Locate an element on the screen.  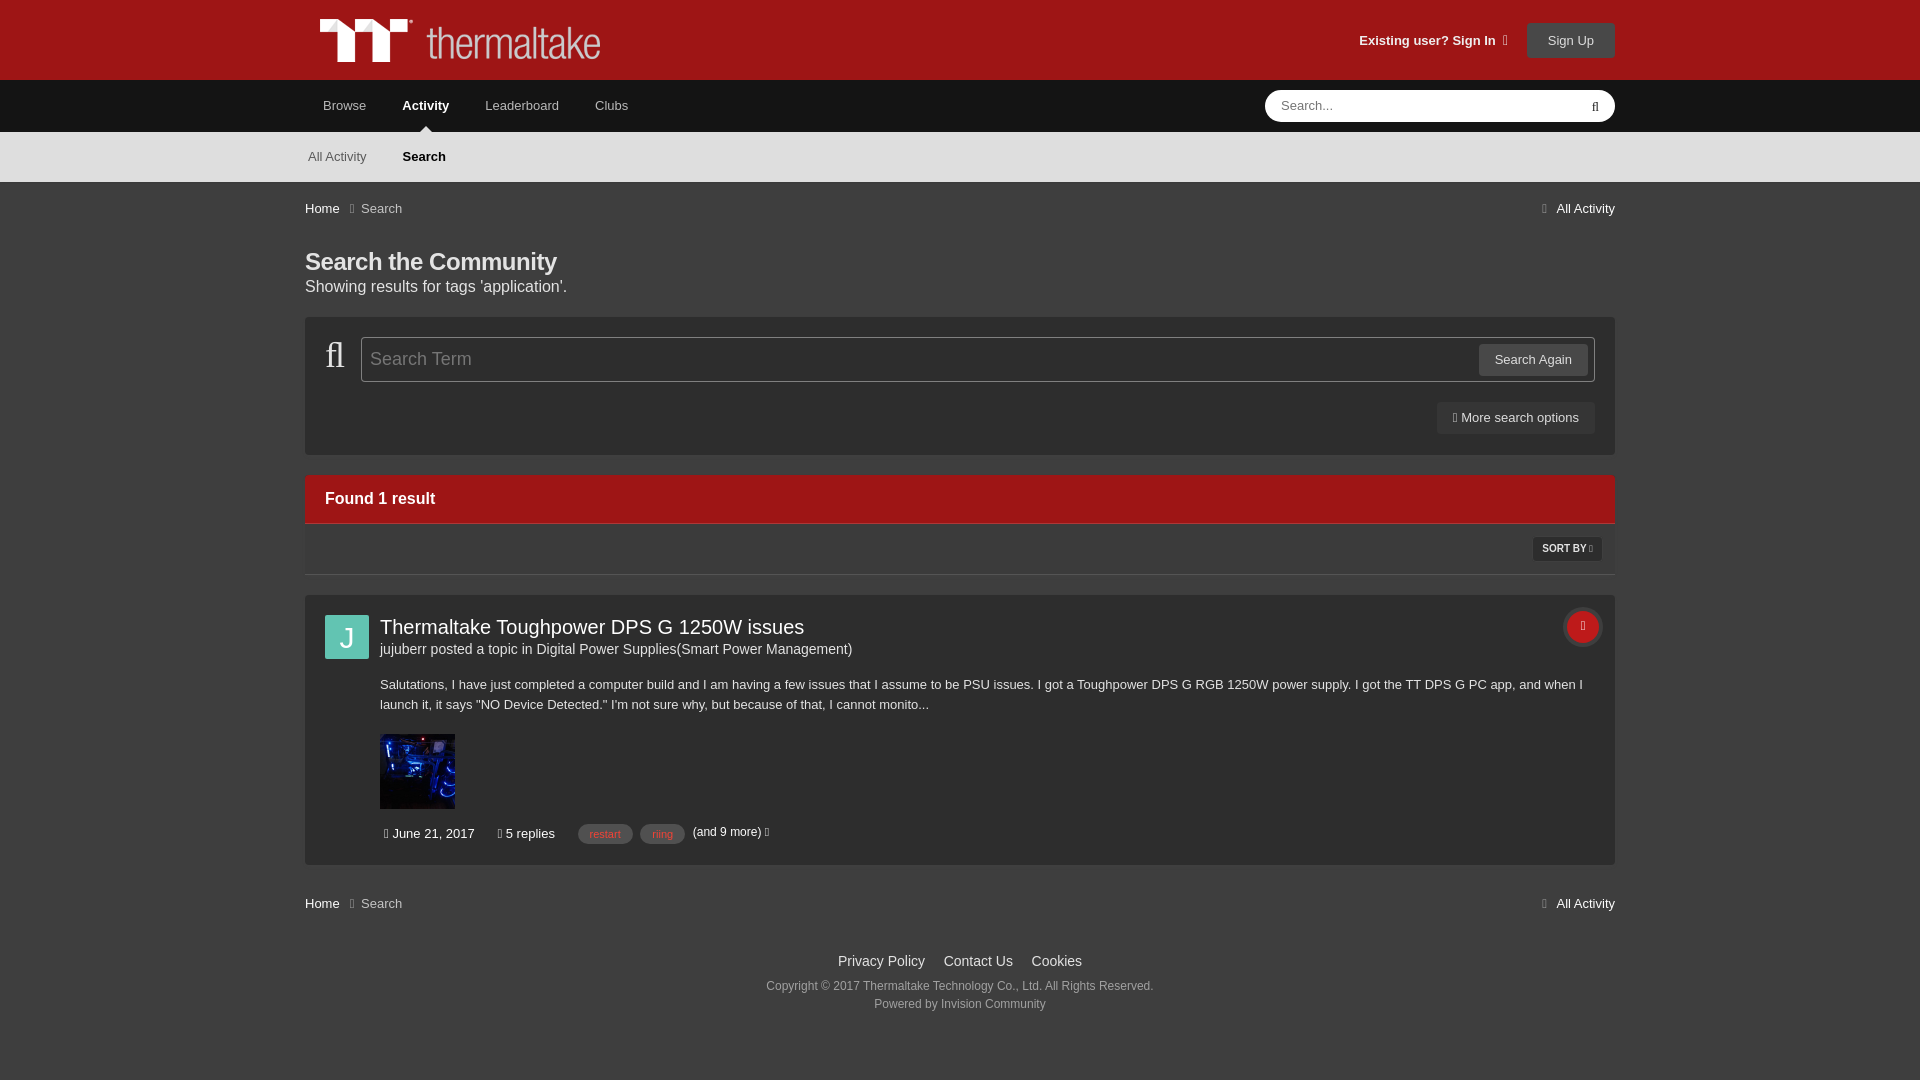
Find other content tagged with 'restart' is located at coordinates (605, 834).